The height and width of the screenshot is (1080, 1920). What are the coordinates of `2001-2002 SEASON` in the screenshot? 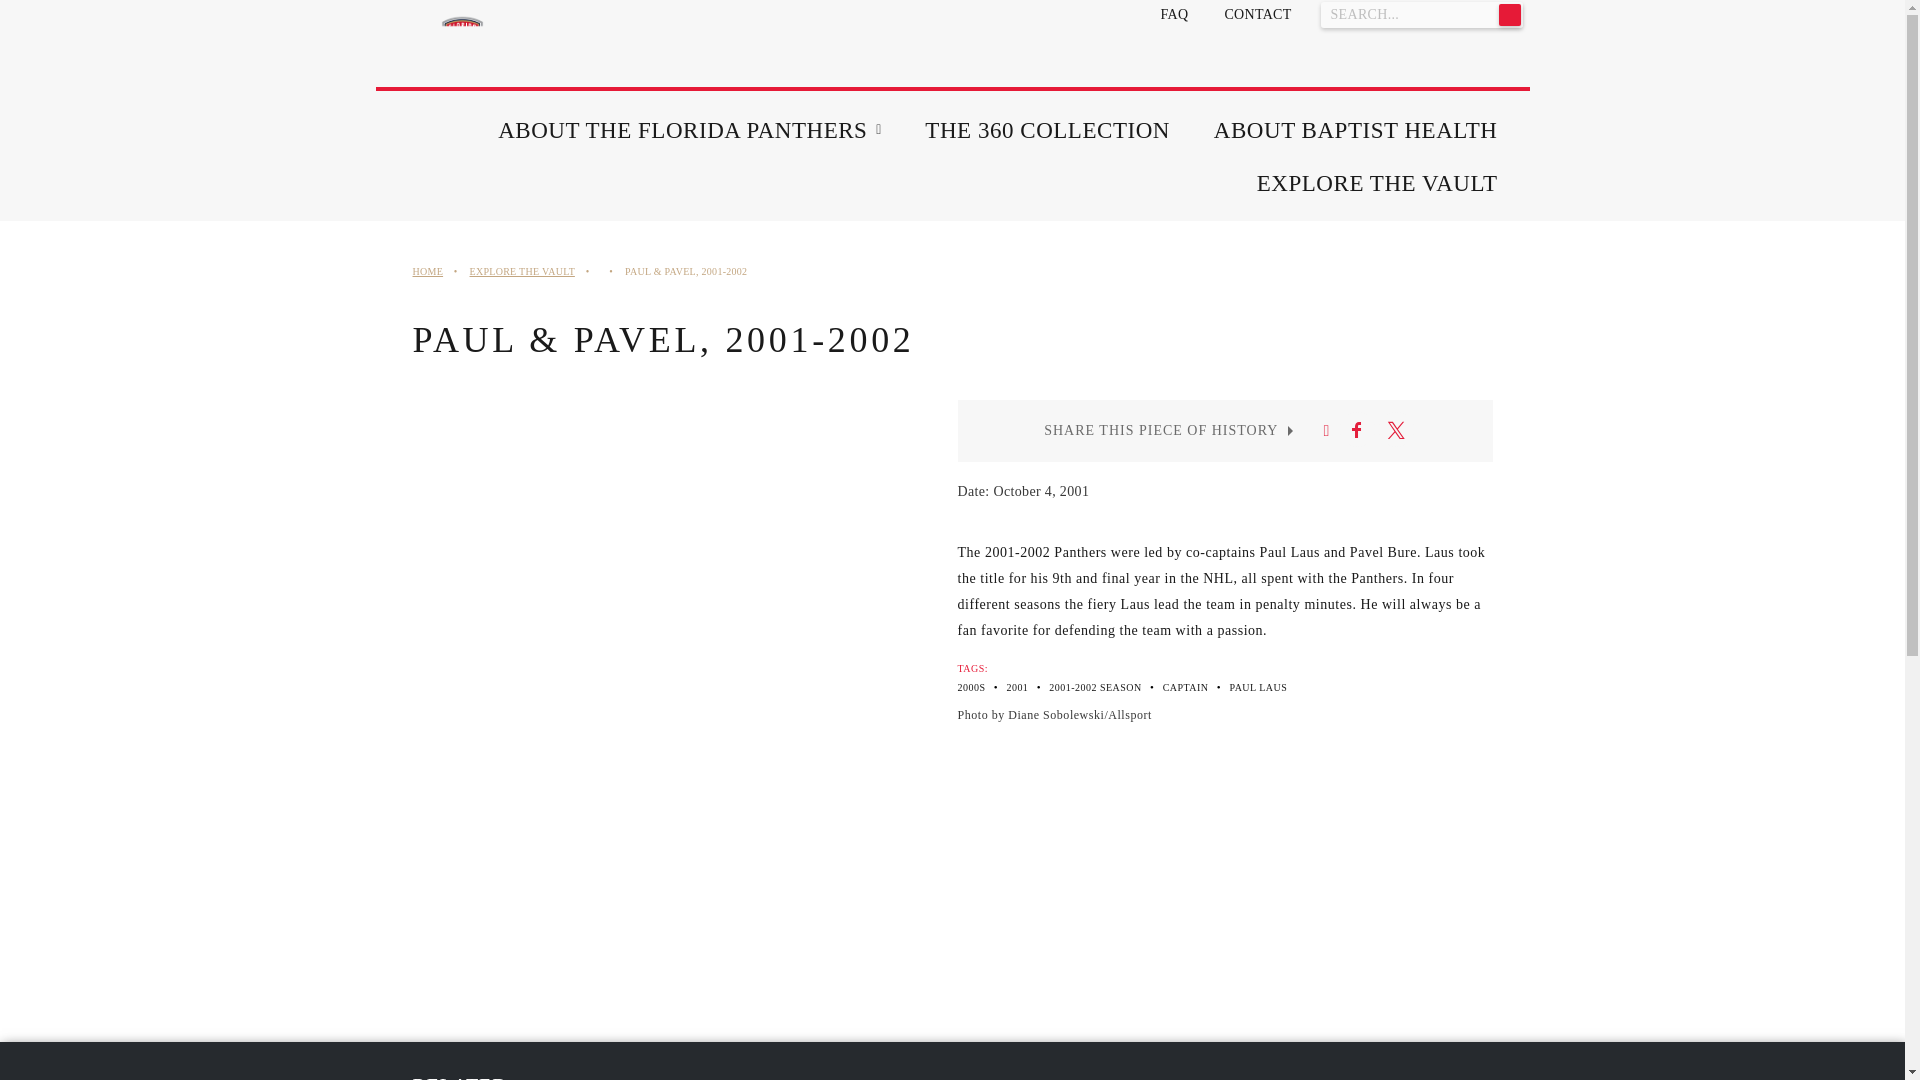 It's located at (1094, 687).